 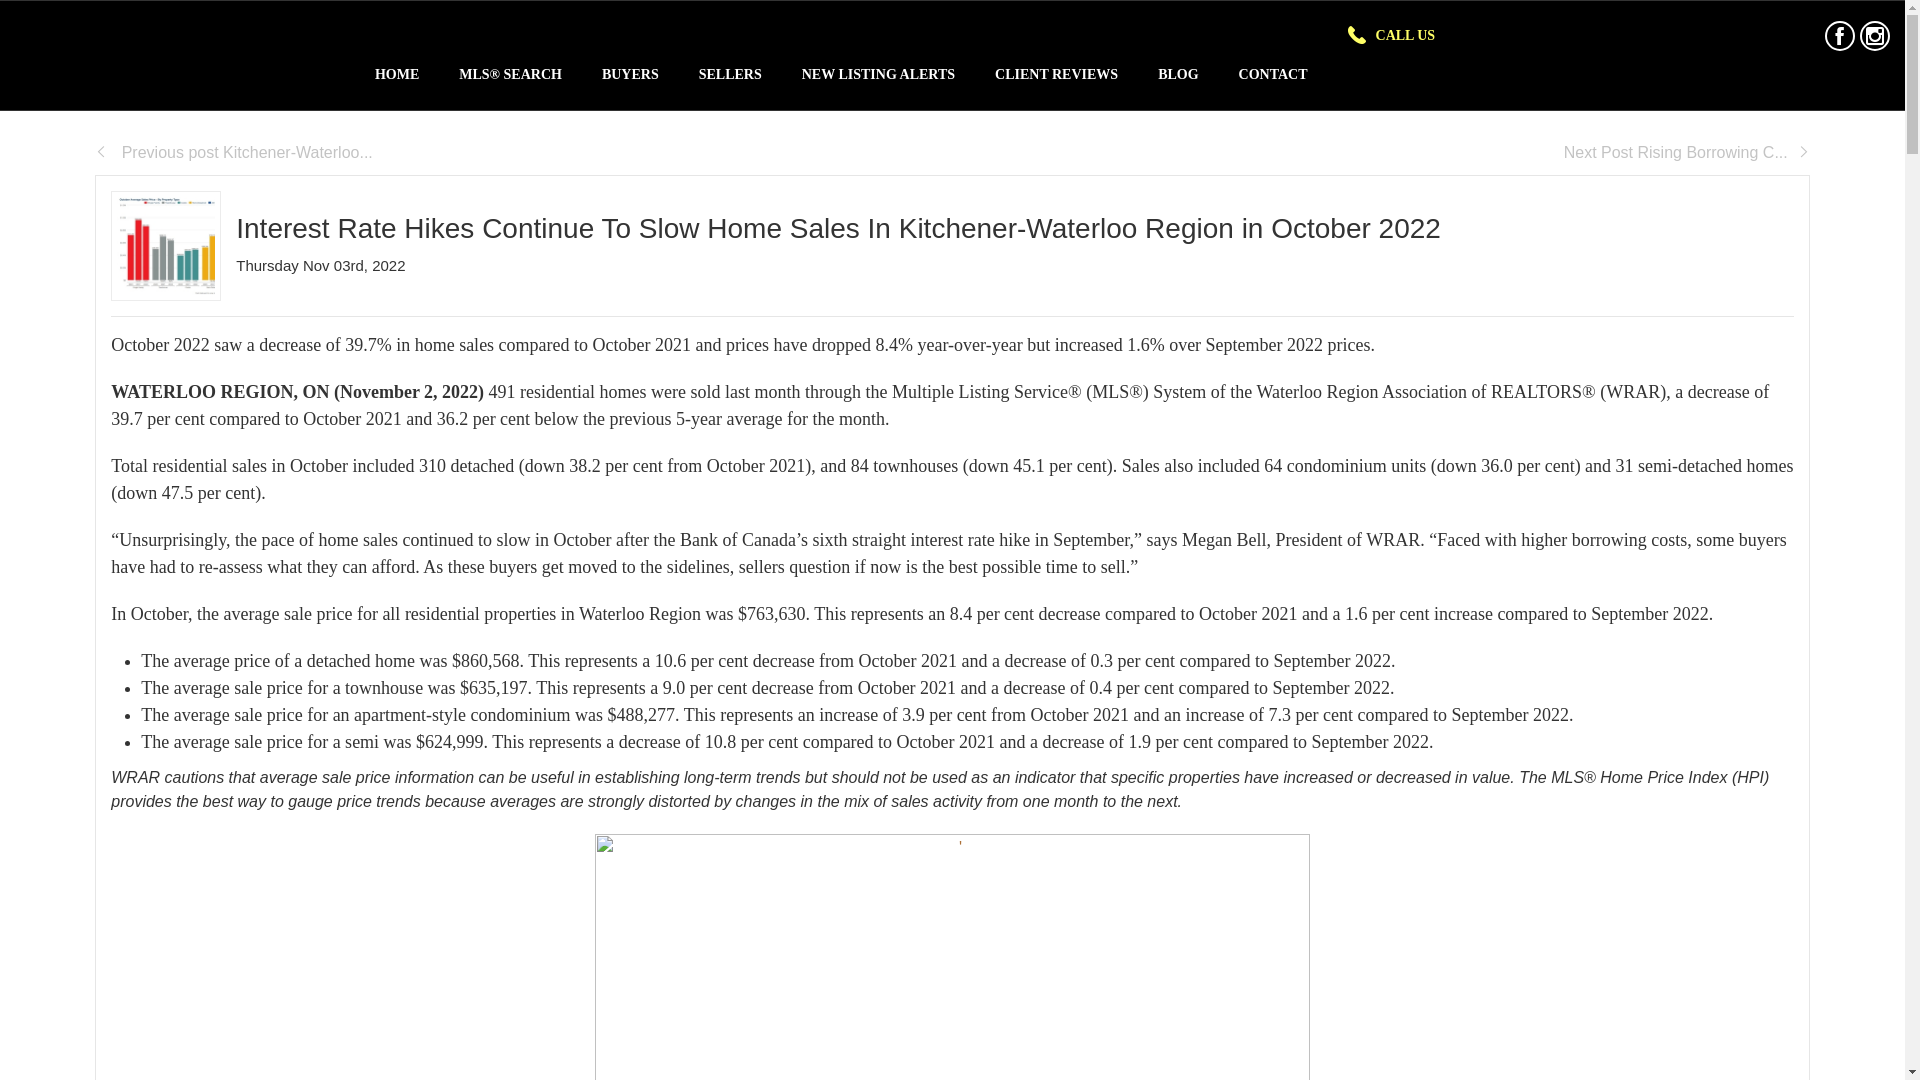 What do you see at coordinates (397, 74) in the screenshot?
I see `HOME` at bounding box center [397, 74].